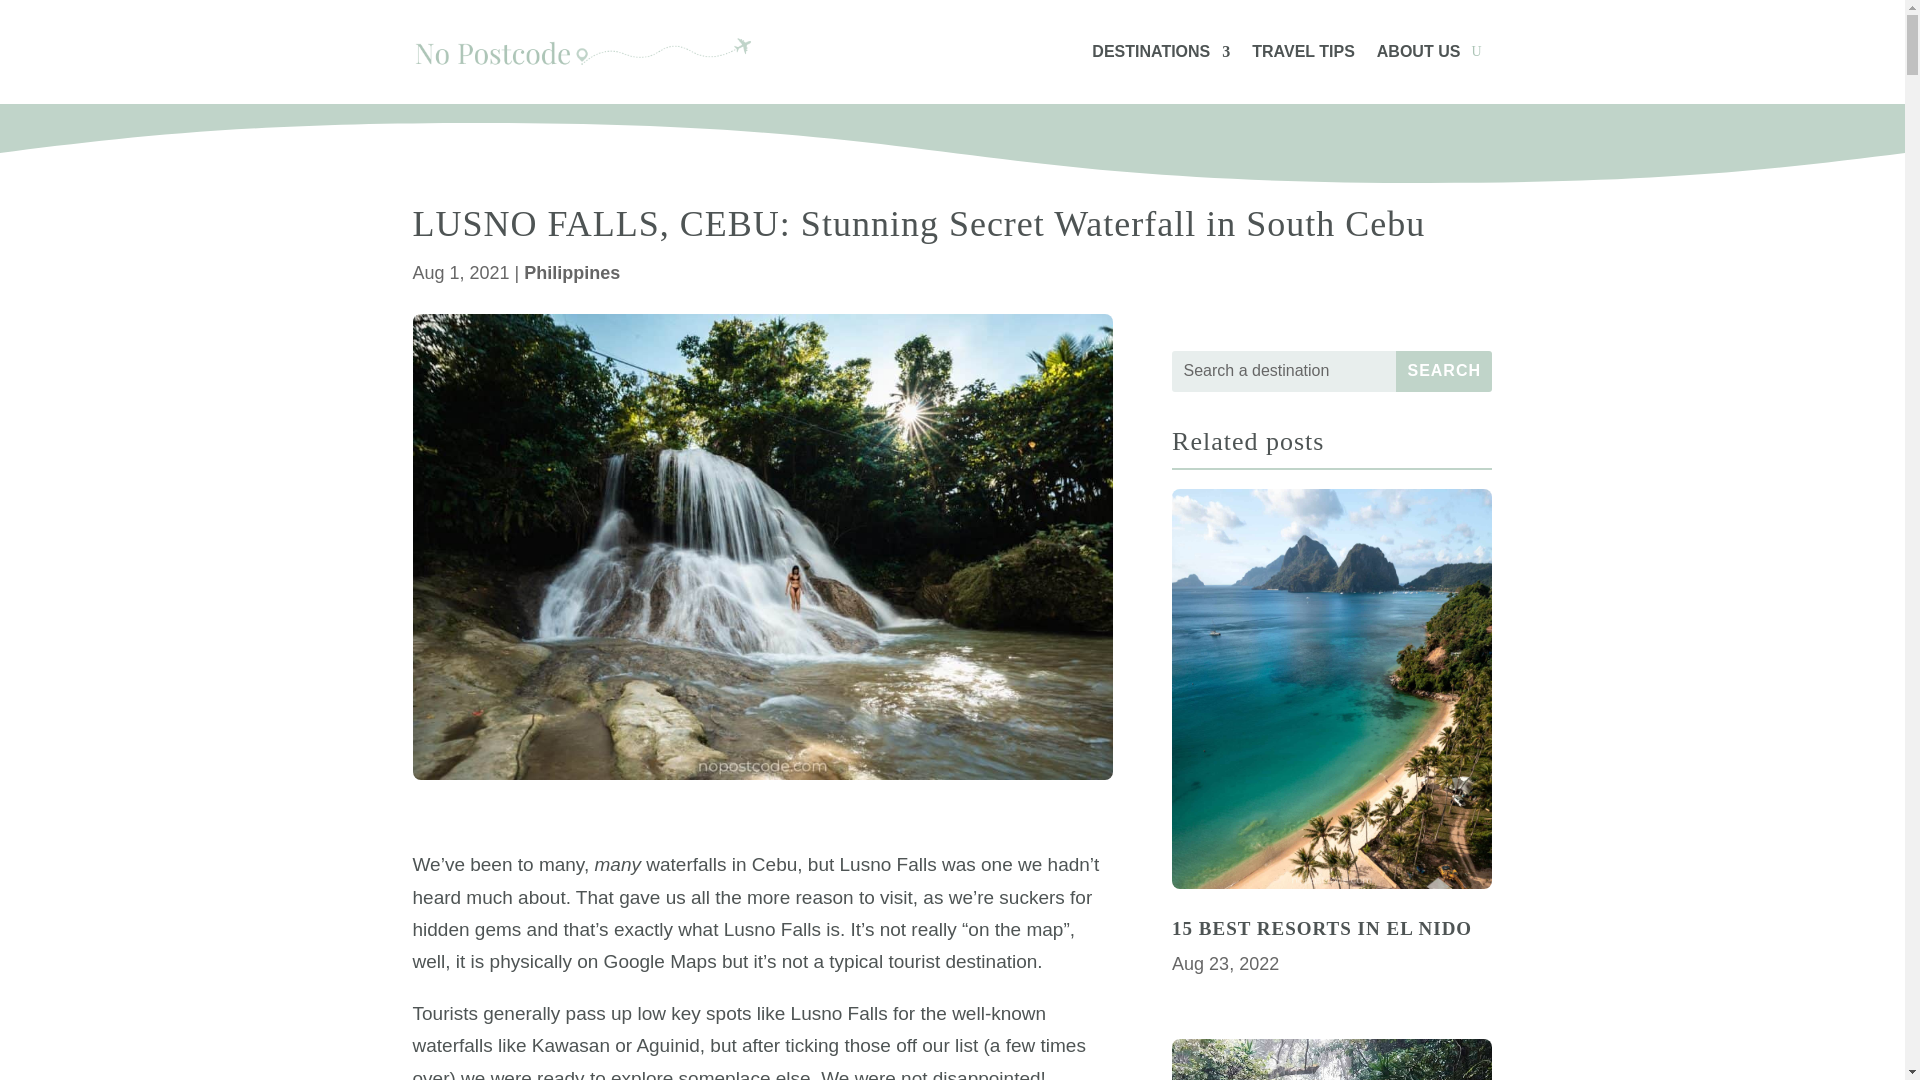 The height and width of the screenshot is (1080, 1920). Describe the element at coordinates (1443, 372) in the screenshot. I see `Search` at that location.